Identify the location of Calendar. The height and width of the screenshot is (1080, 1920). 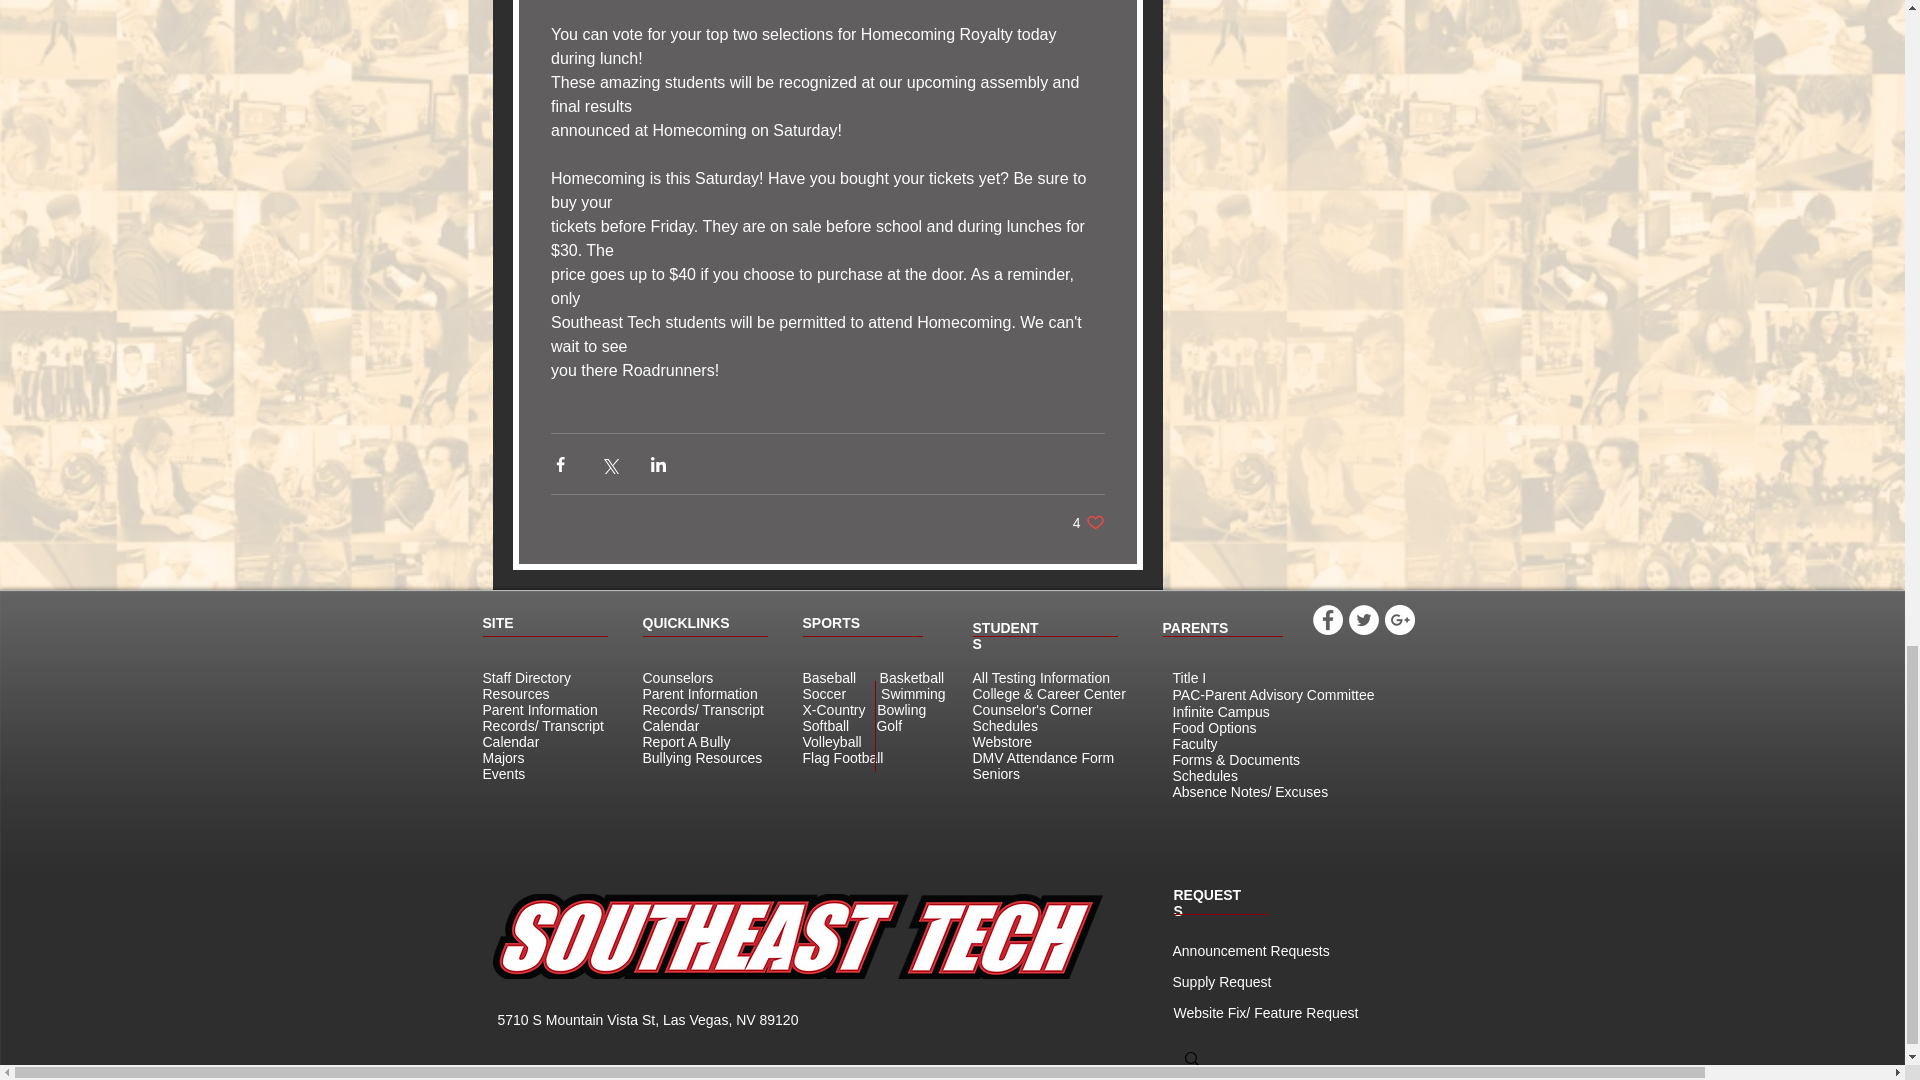
(670, 726).